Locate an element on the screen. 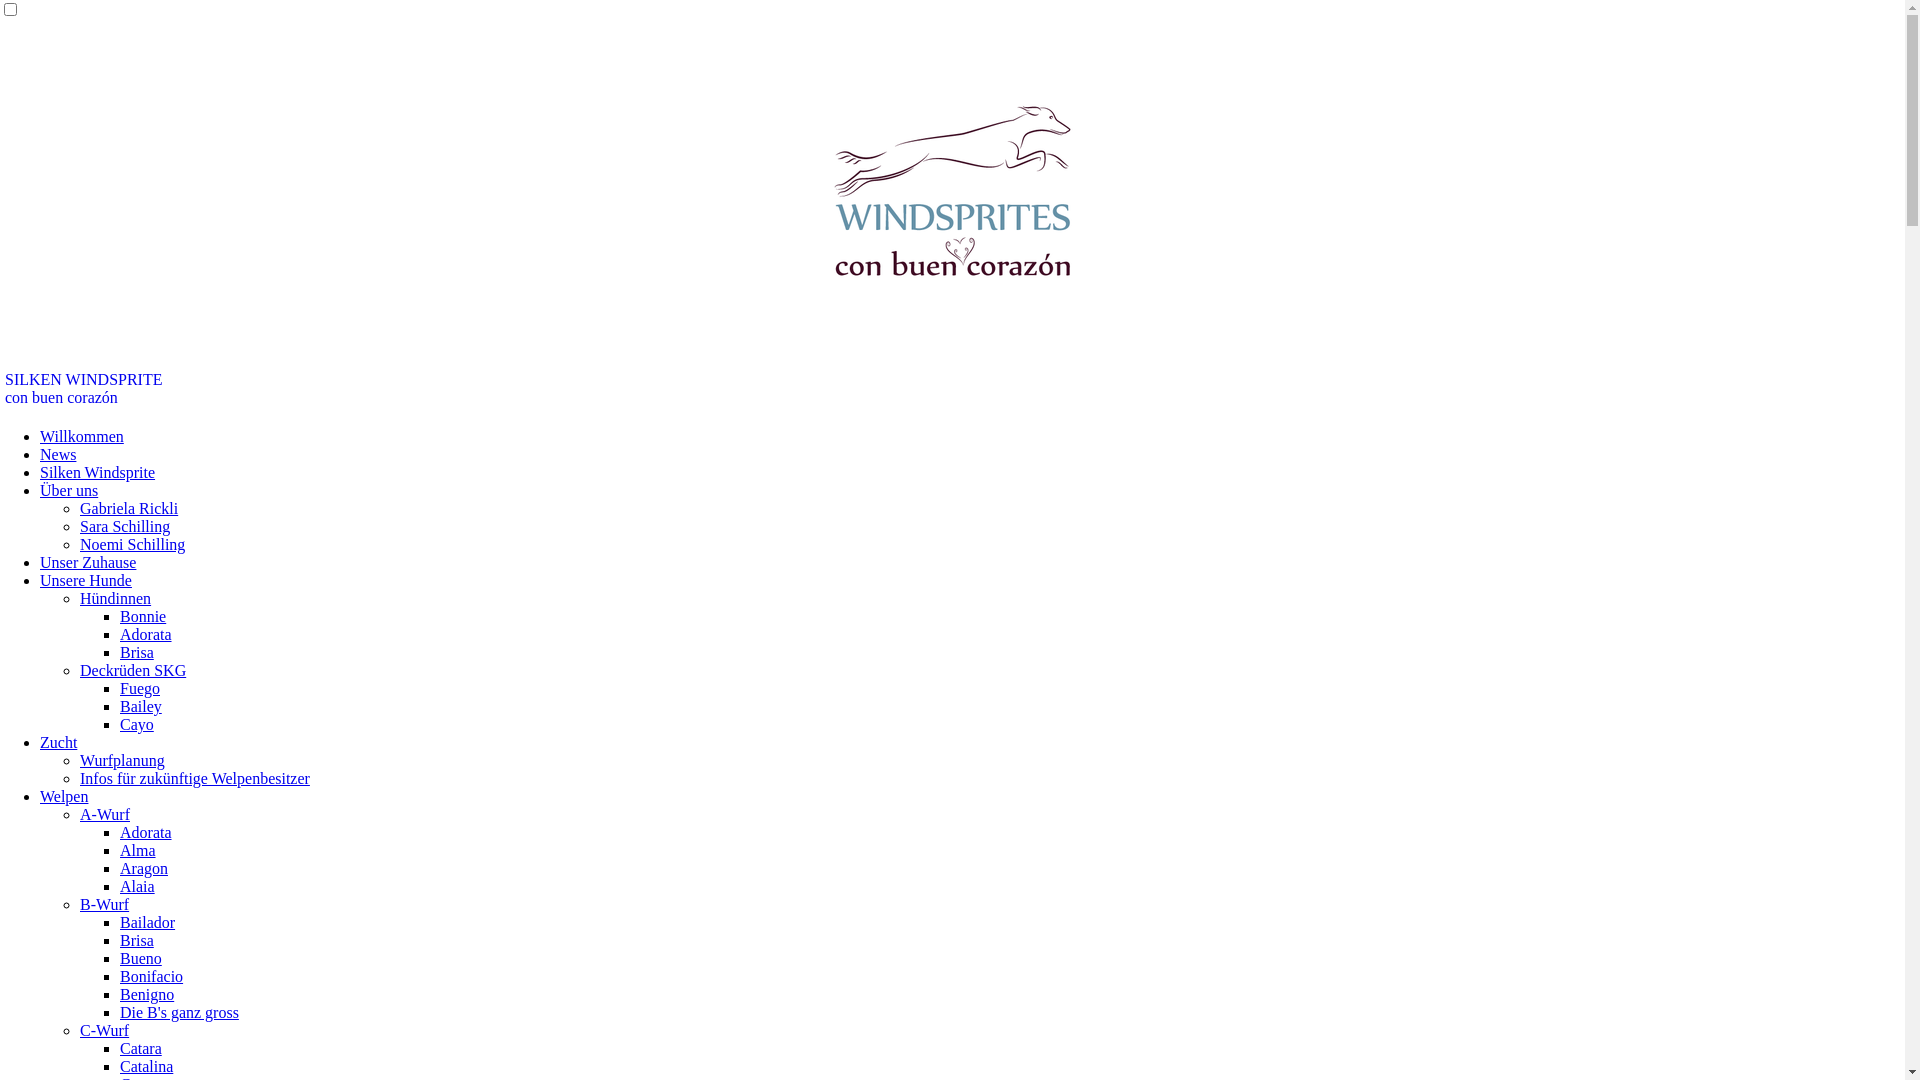 This screenshot has width=1920, height=1080. Bueno is located at coordinates (141, 958).